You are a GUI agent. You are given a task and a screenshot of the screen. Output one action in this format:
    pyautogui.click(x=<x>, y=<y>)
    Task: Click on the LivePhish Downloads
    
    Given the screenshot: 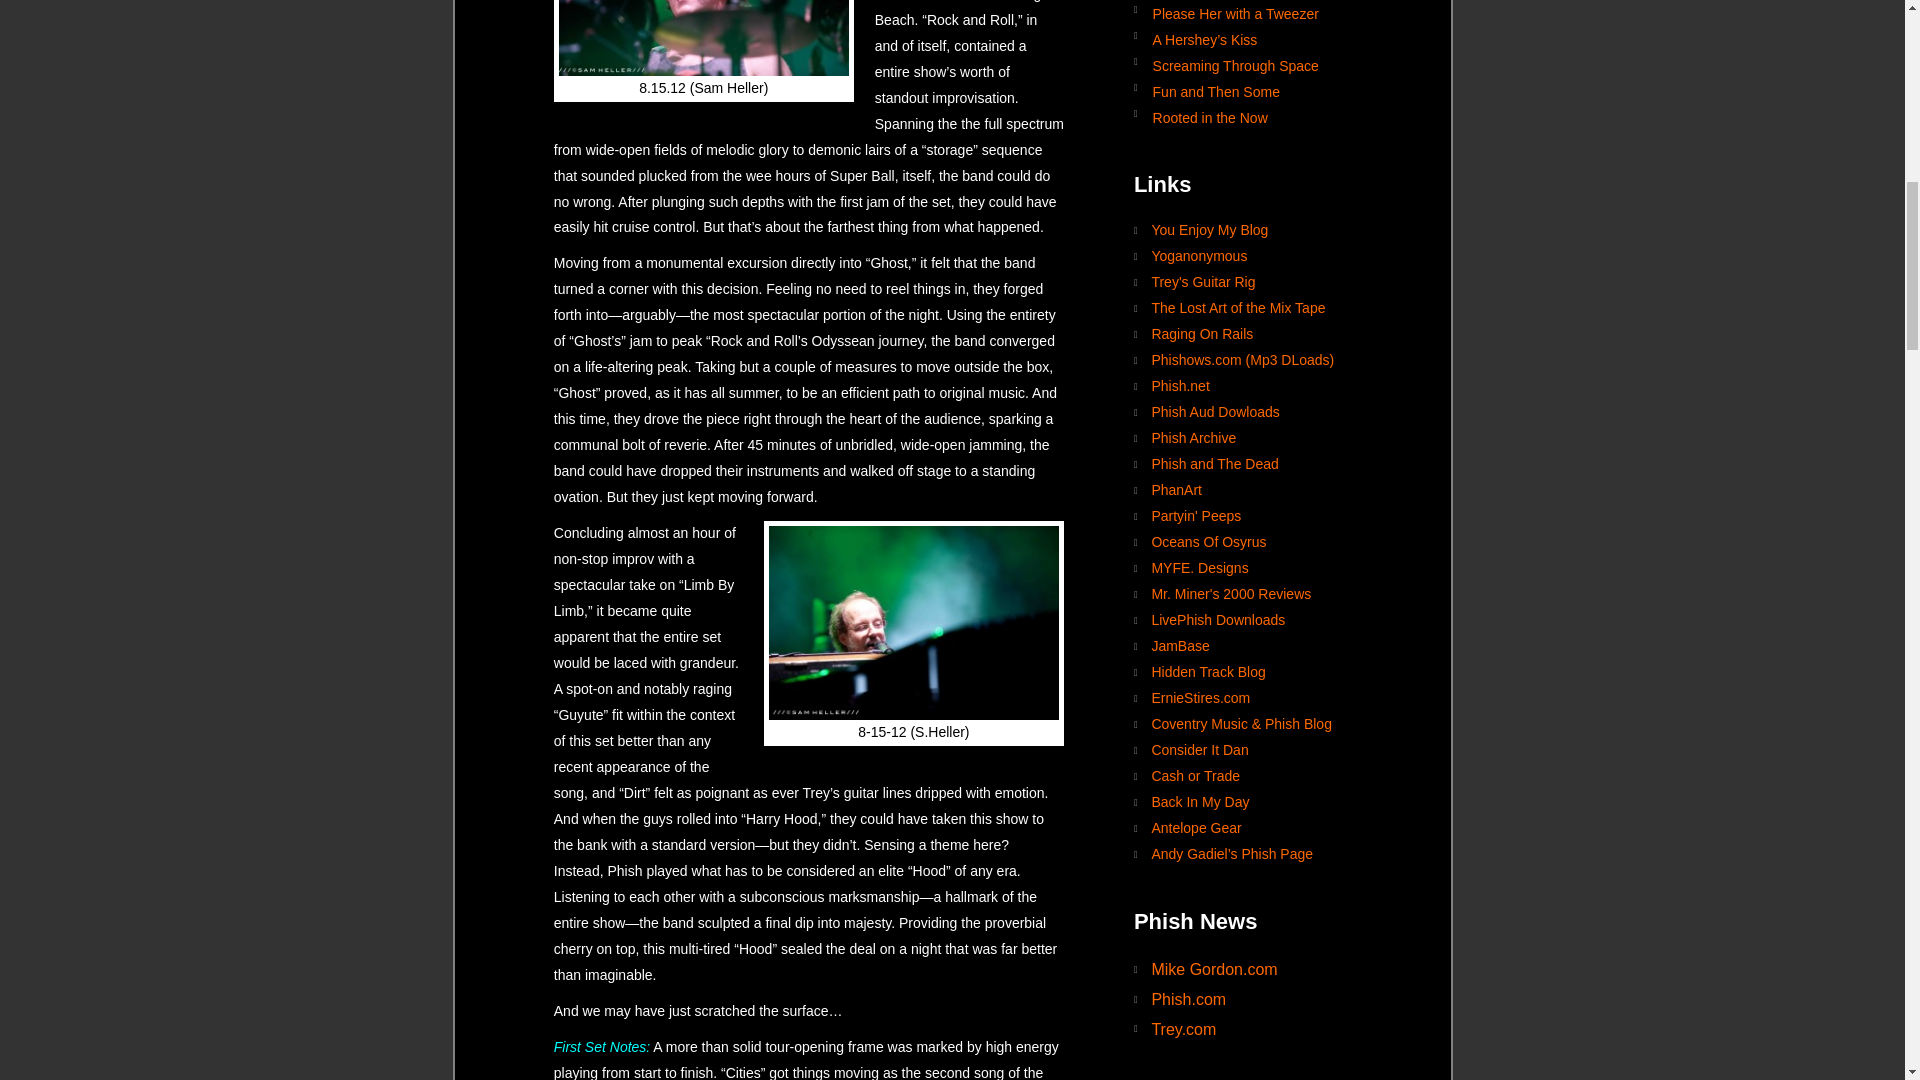 What is the action you would take?
    pyautogui.click(x=1261, y=620)
    